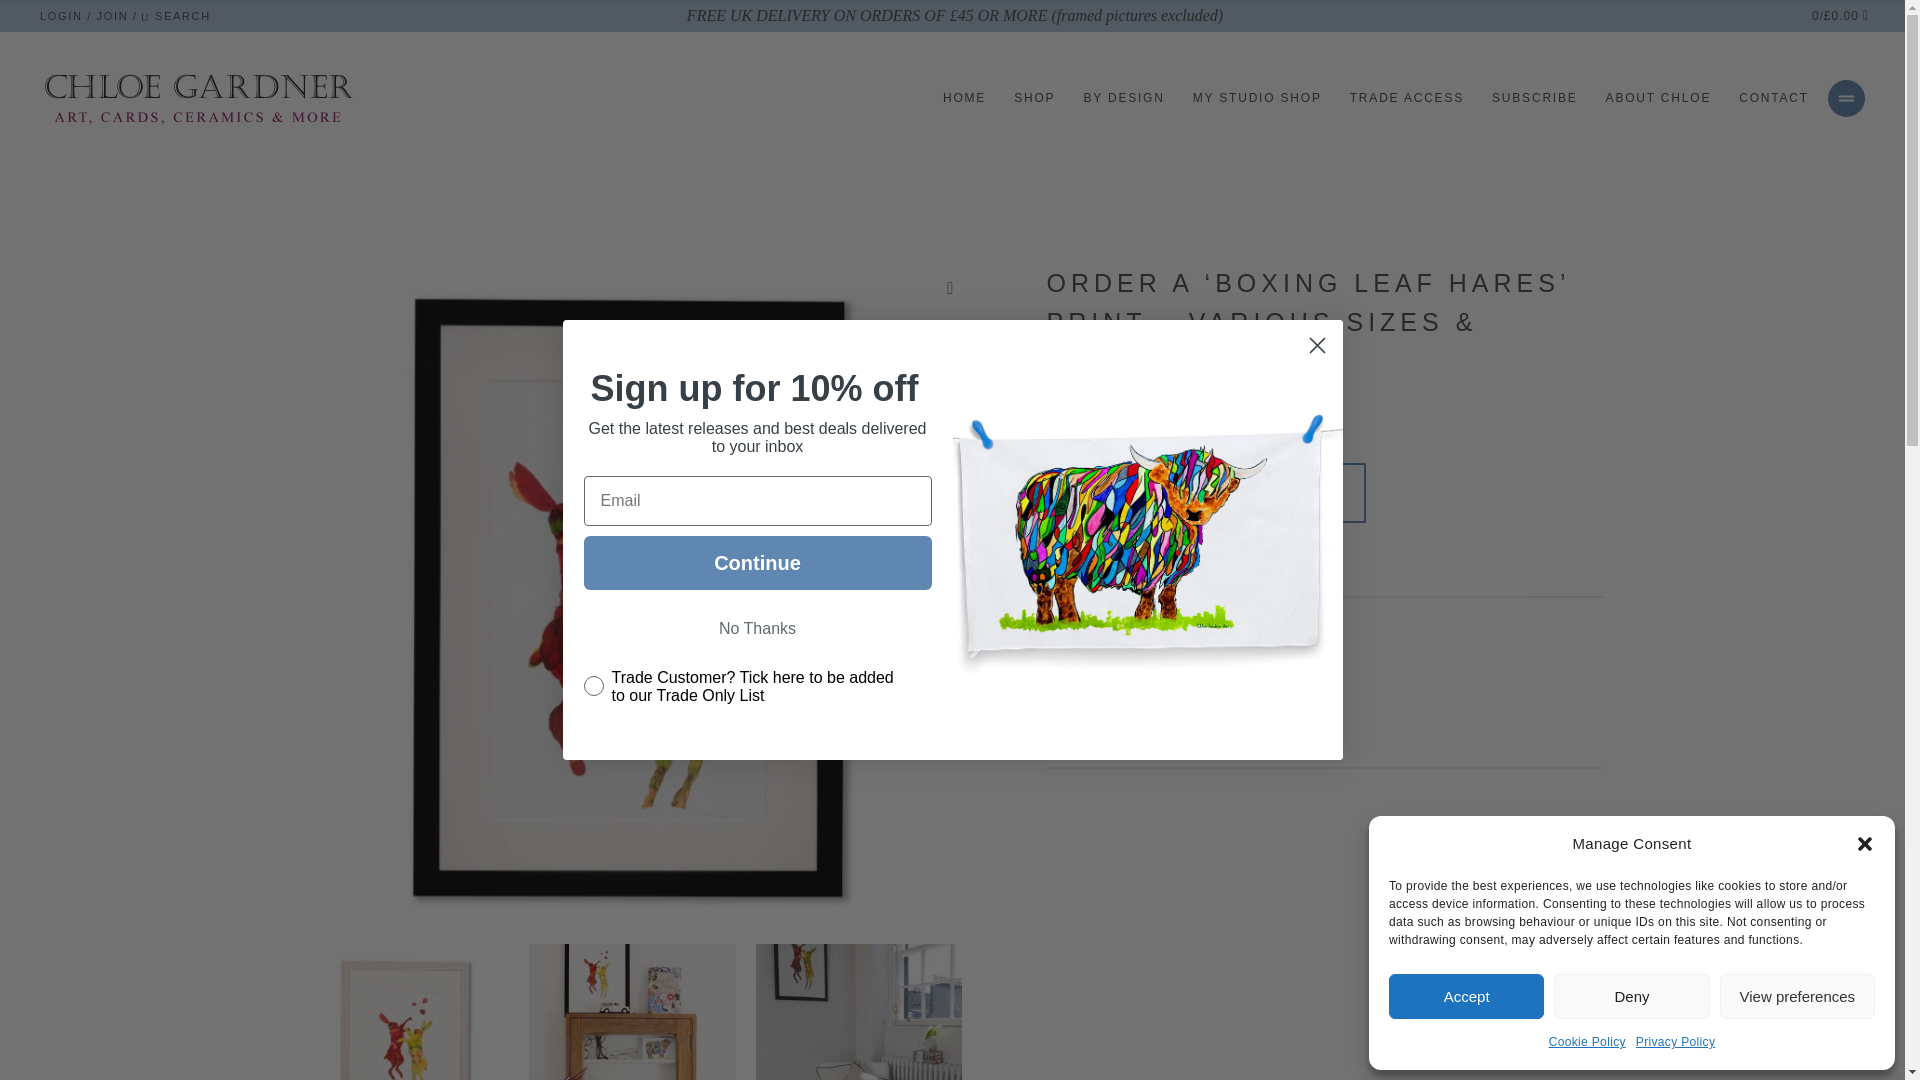 The width and height of the screenshot is (1920, 1080). Describe the element at coordinates (1630, 996) in the screenshot. I see `Deny` at that location.